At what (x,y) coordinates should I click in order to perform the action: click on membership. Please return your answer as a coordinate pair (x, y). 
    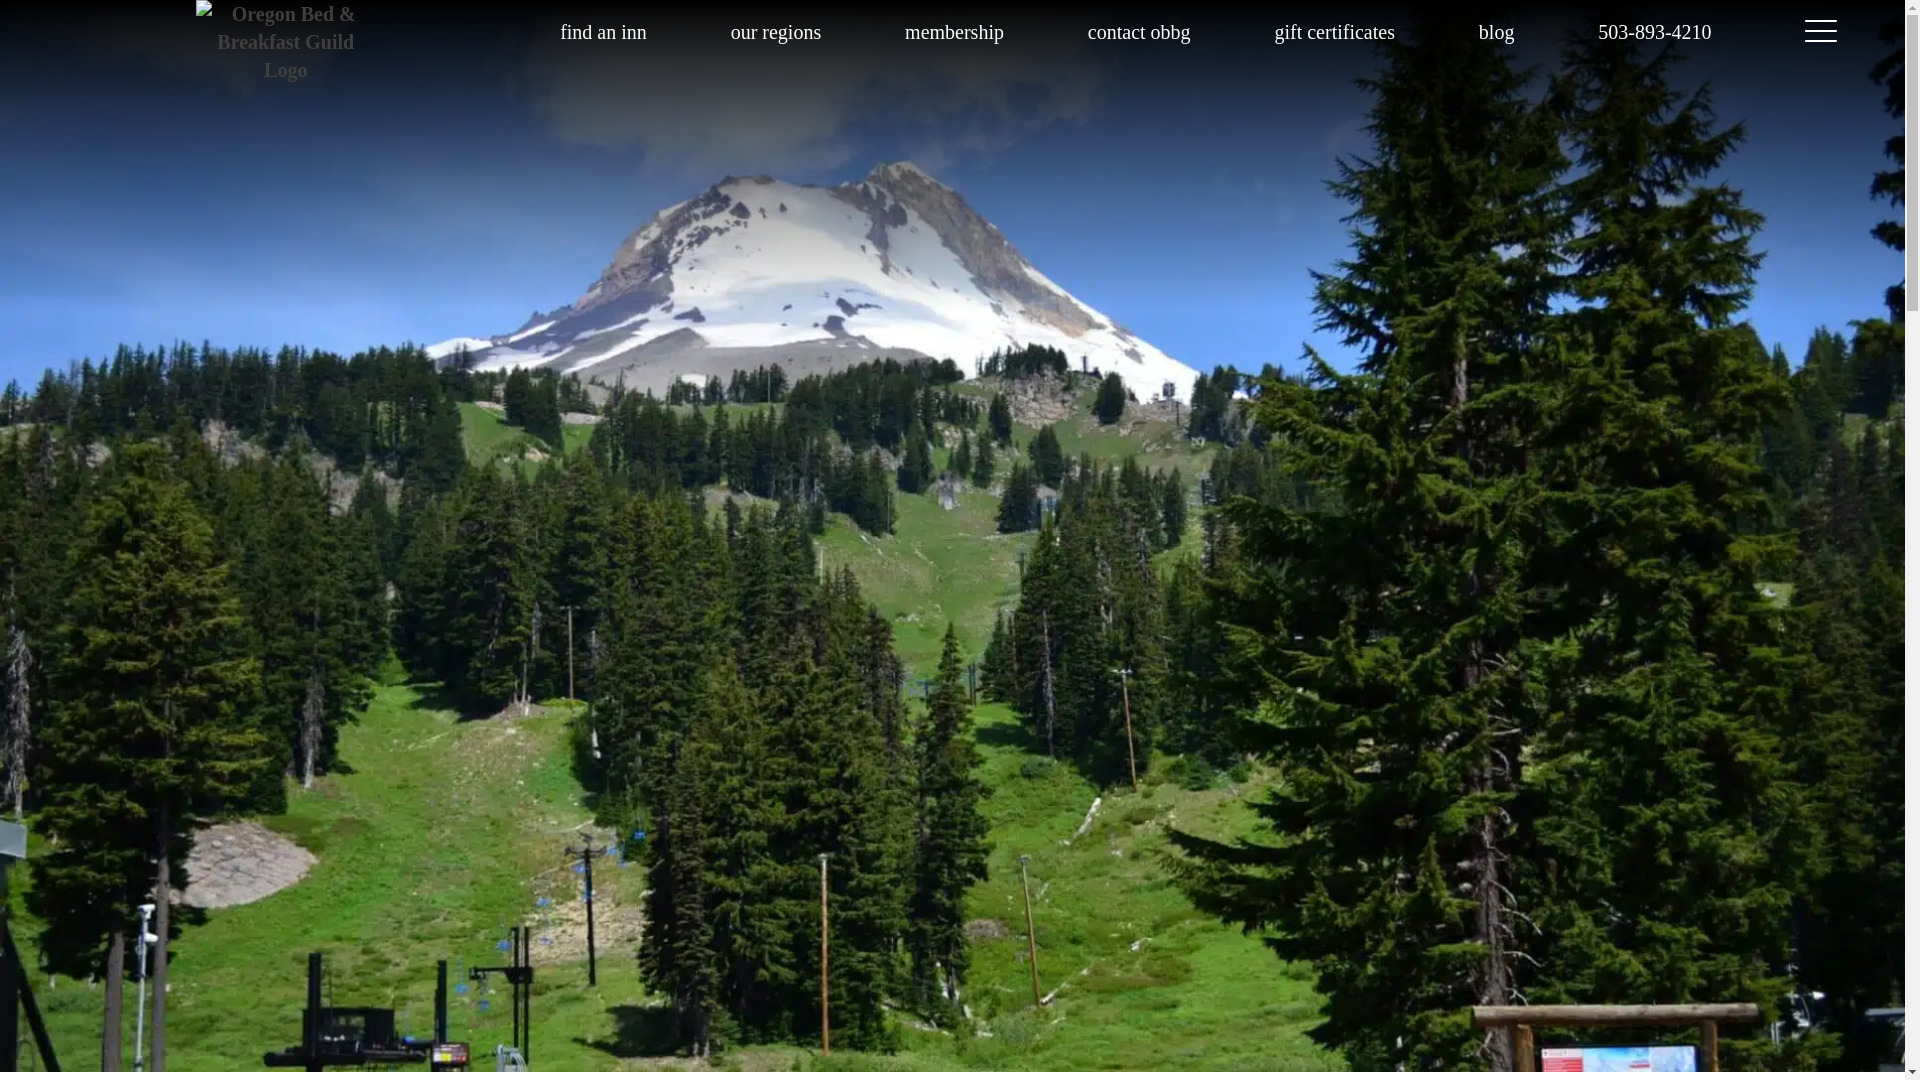
    Looking at the image, I should click on (954, 32).